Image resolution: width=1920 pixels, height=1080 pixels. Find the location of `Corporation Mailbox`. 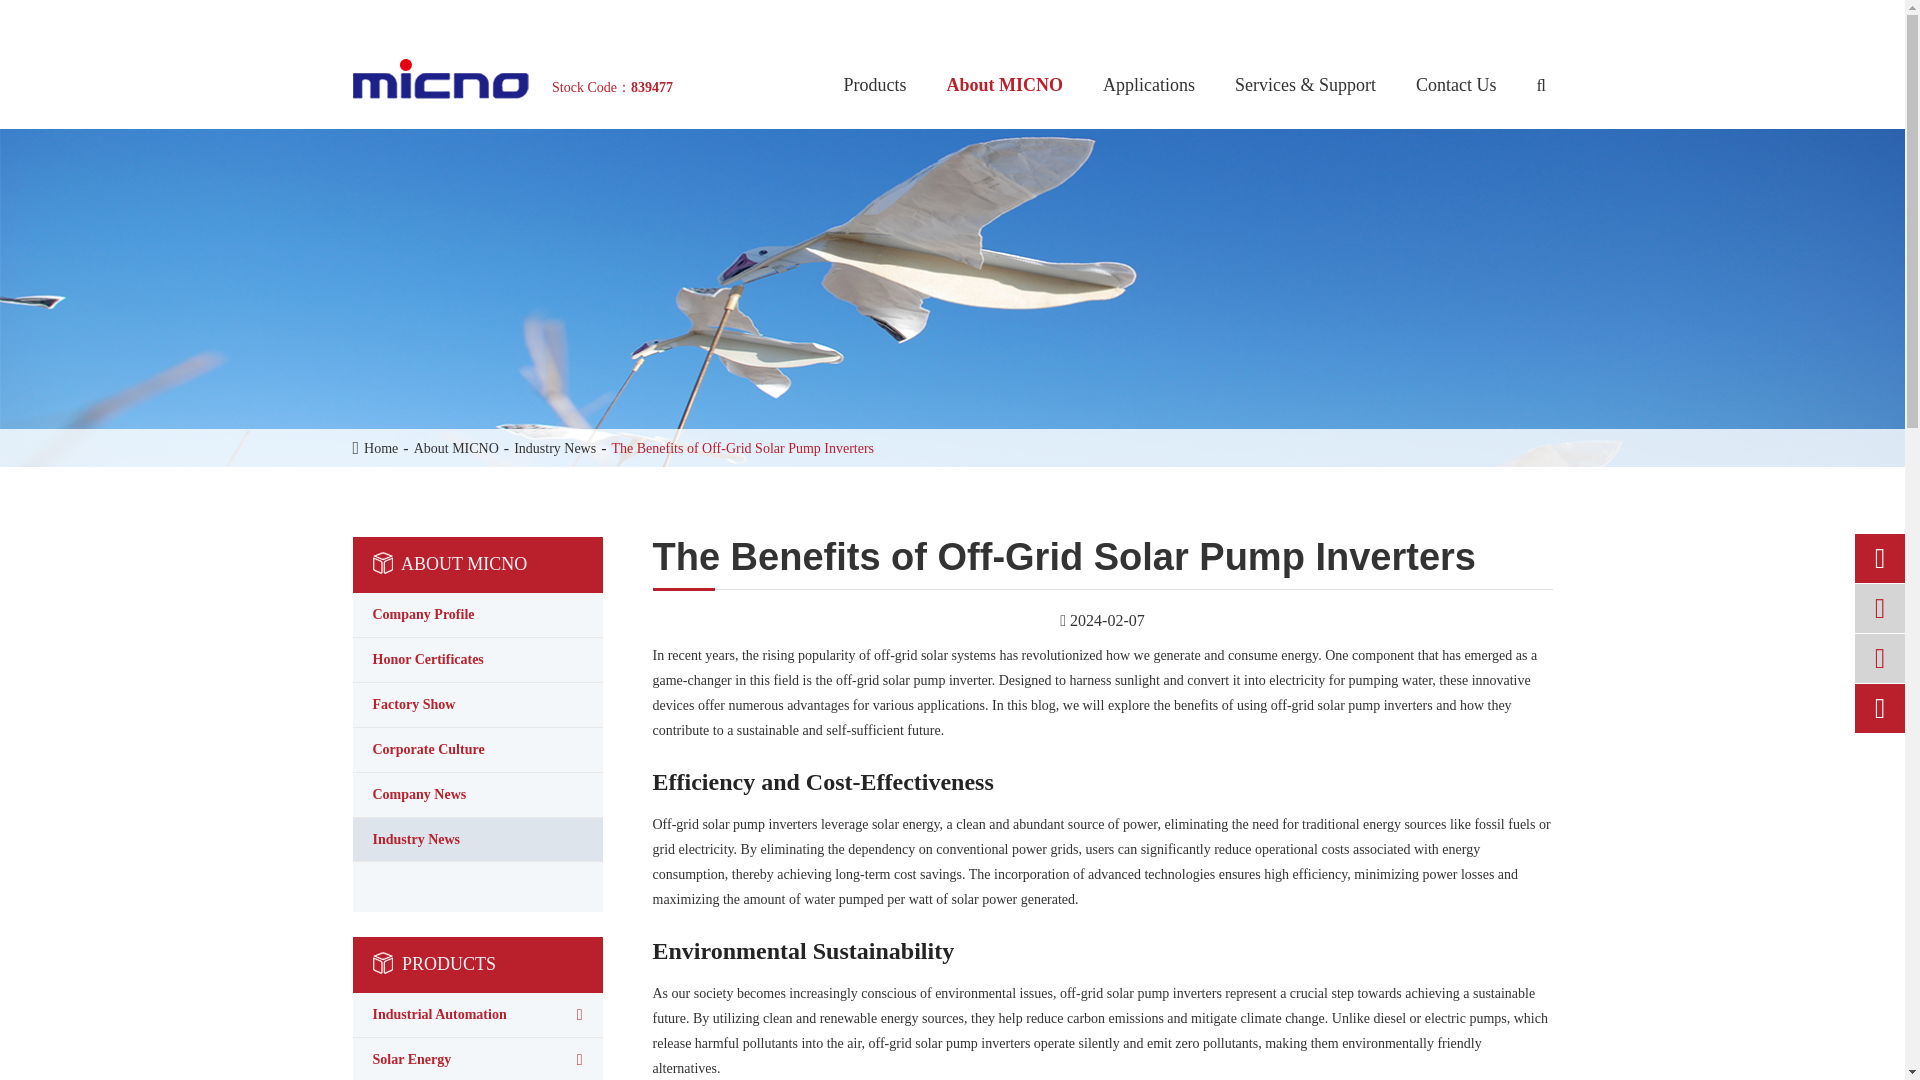

Corporation Mailbox is located at coordinates (1306, 22).